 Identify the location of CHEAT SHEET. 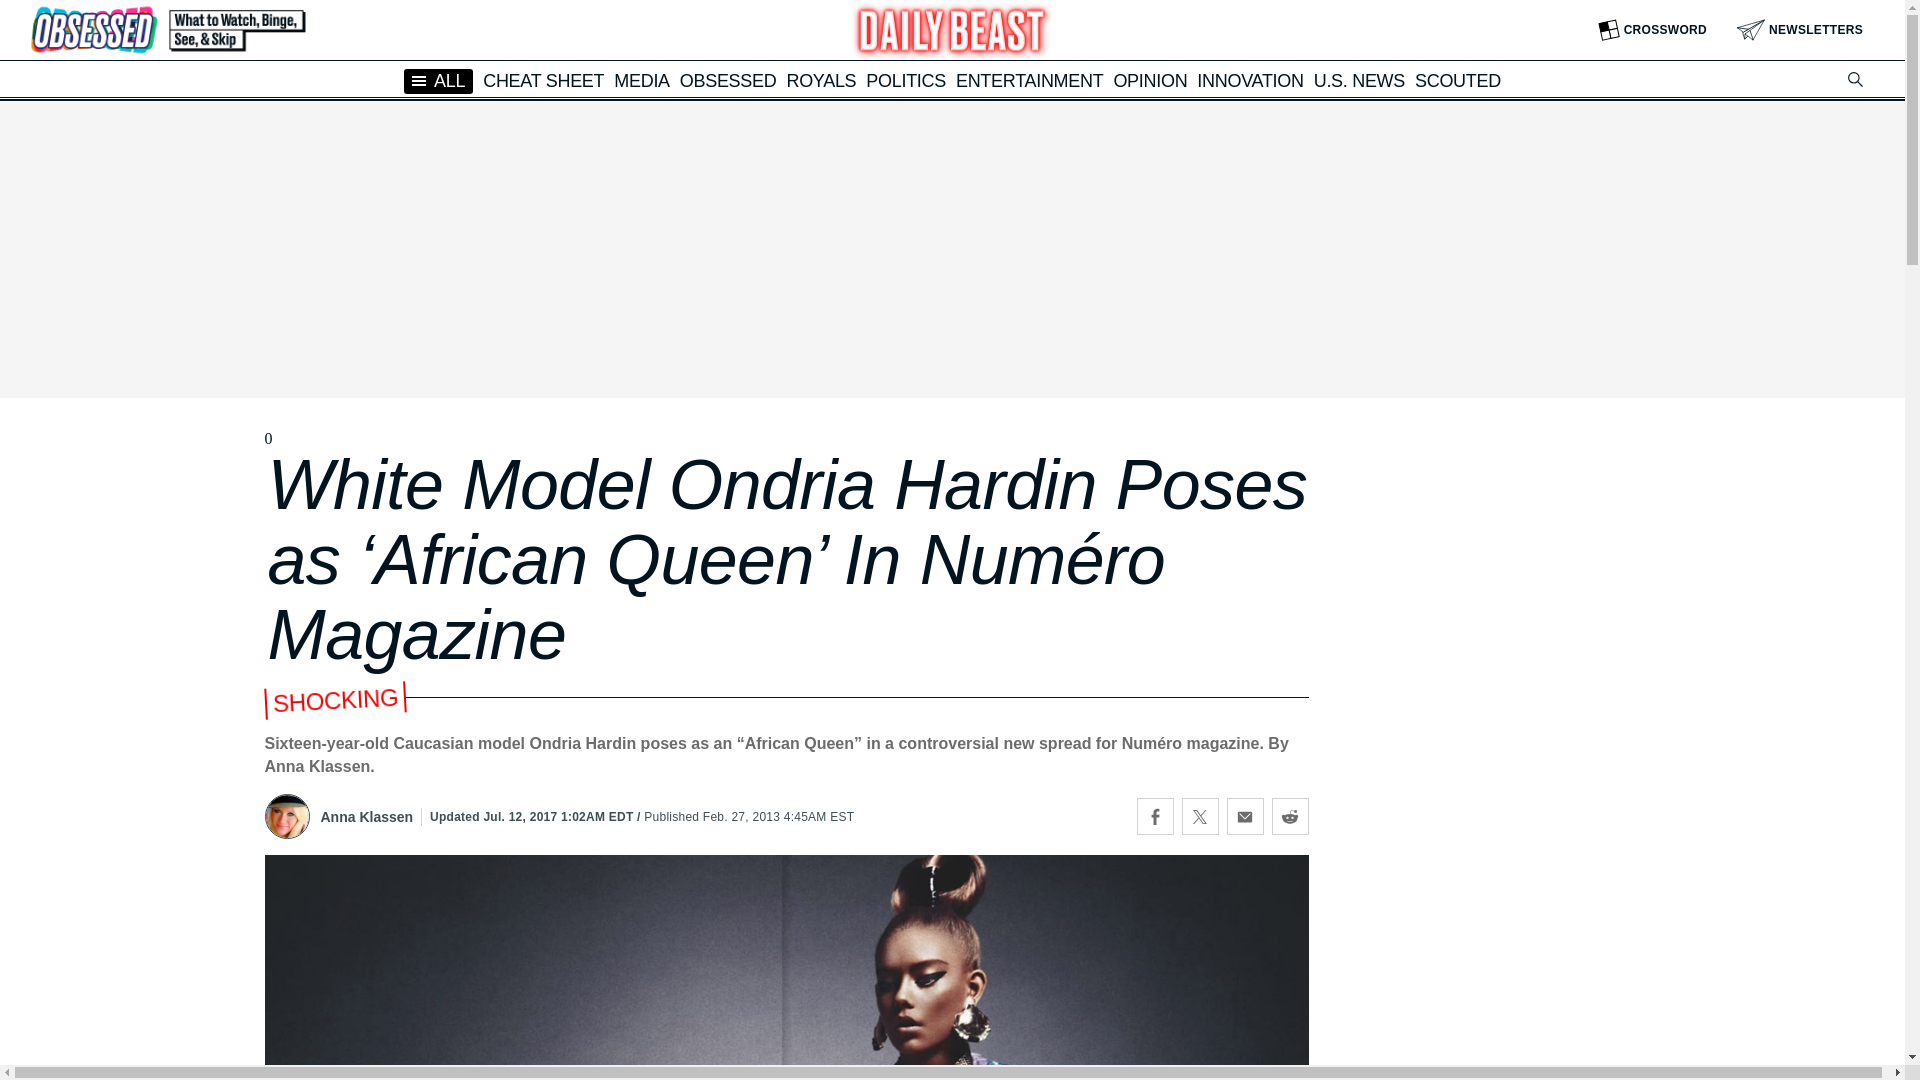
(544, 80).